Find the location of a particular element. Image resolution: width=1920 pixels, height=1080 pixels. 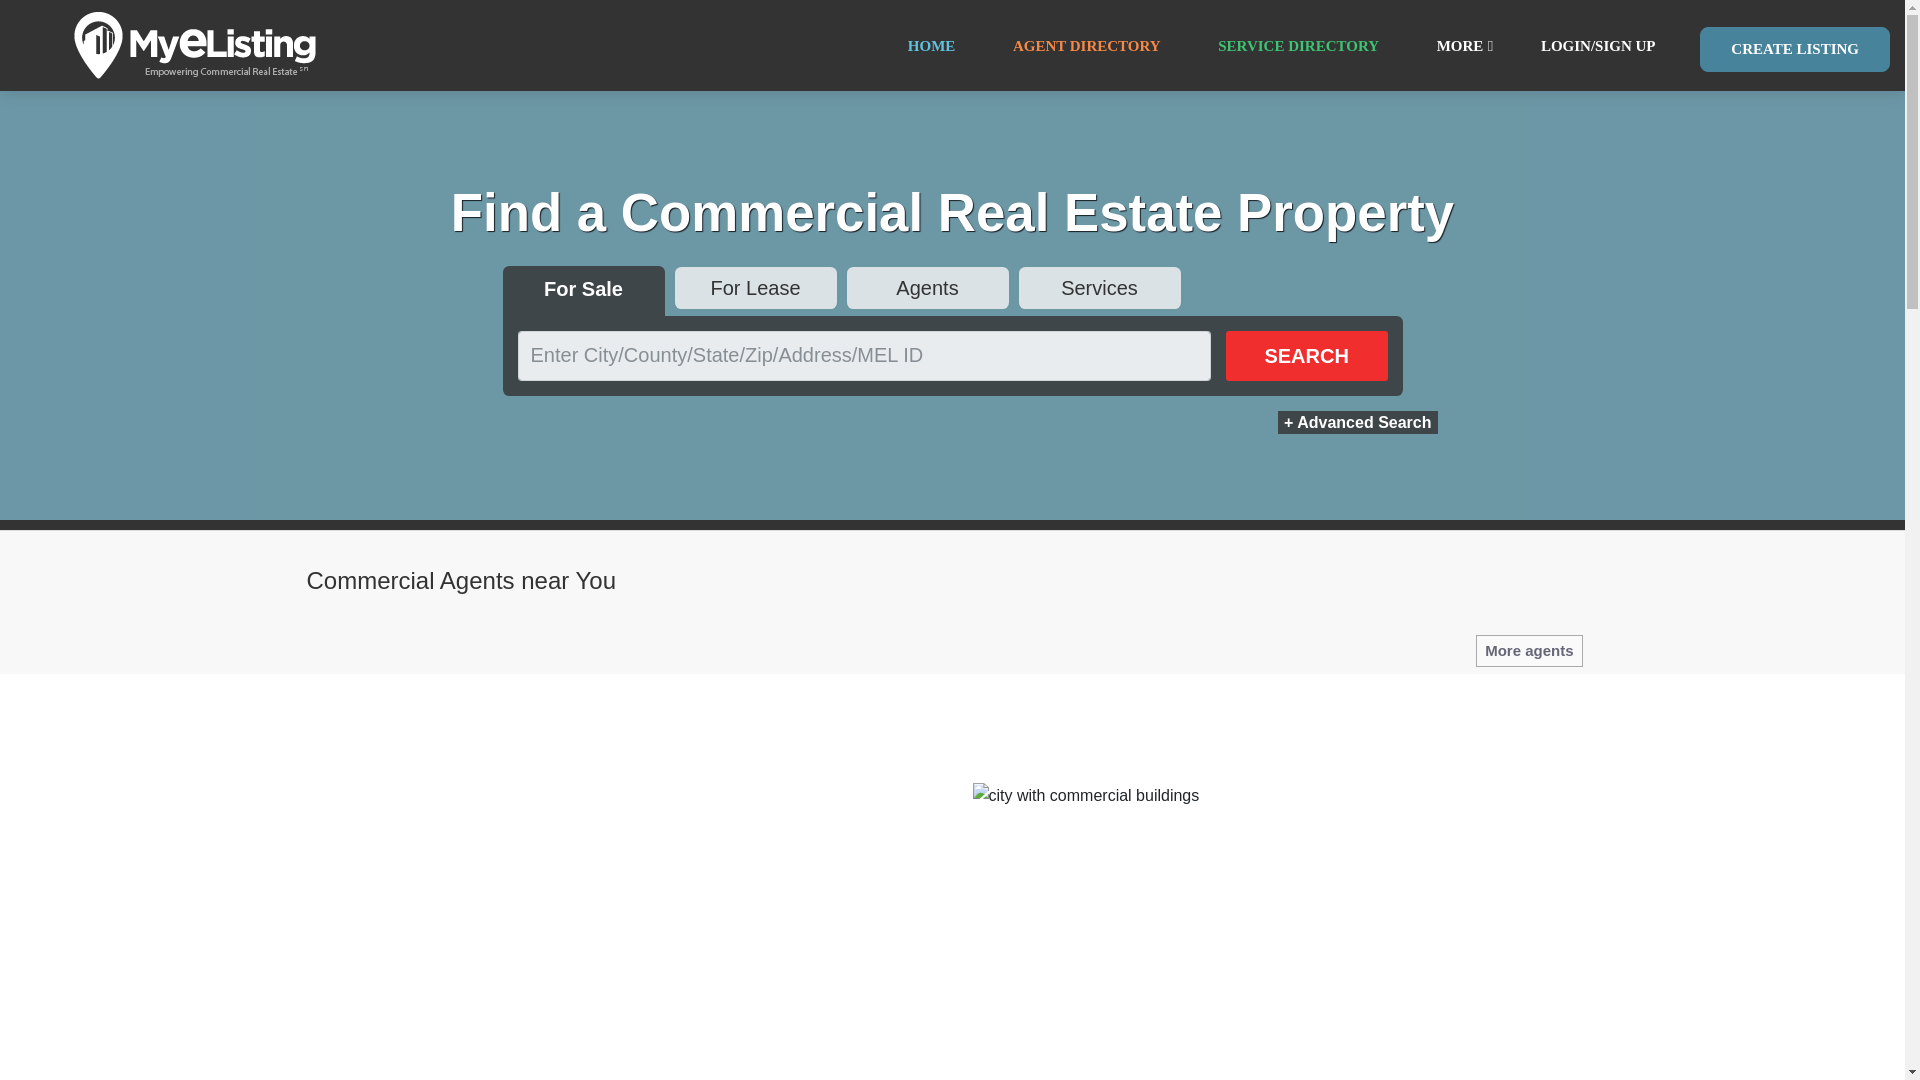

SEARCH is located at coordinates (1307, 356).